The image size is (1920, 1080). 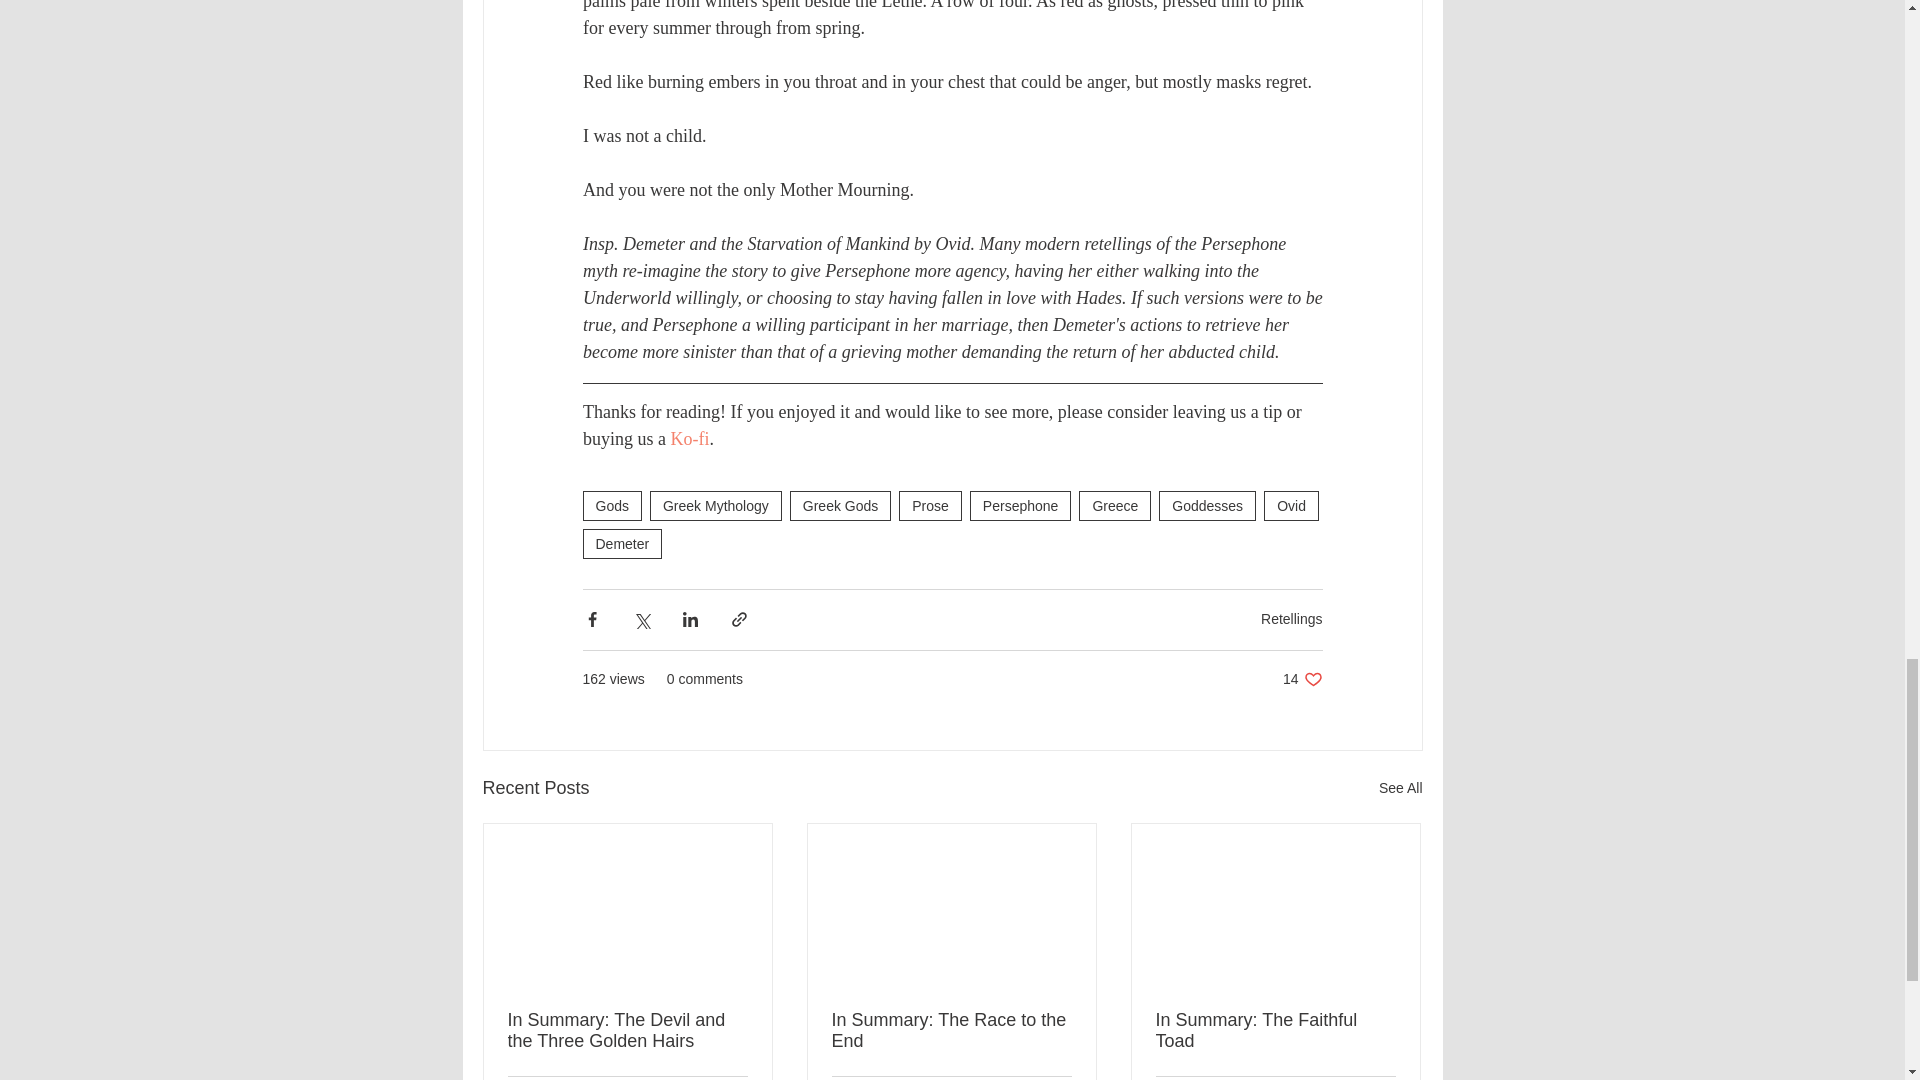 I want to click on In Summary: The Faithful Toad, so click(x=1275, y=1030).